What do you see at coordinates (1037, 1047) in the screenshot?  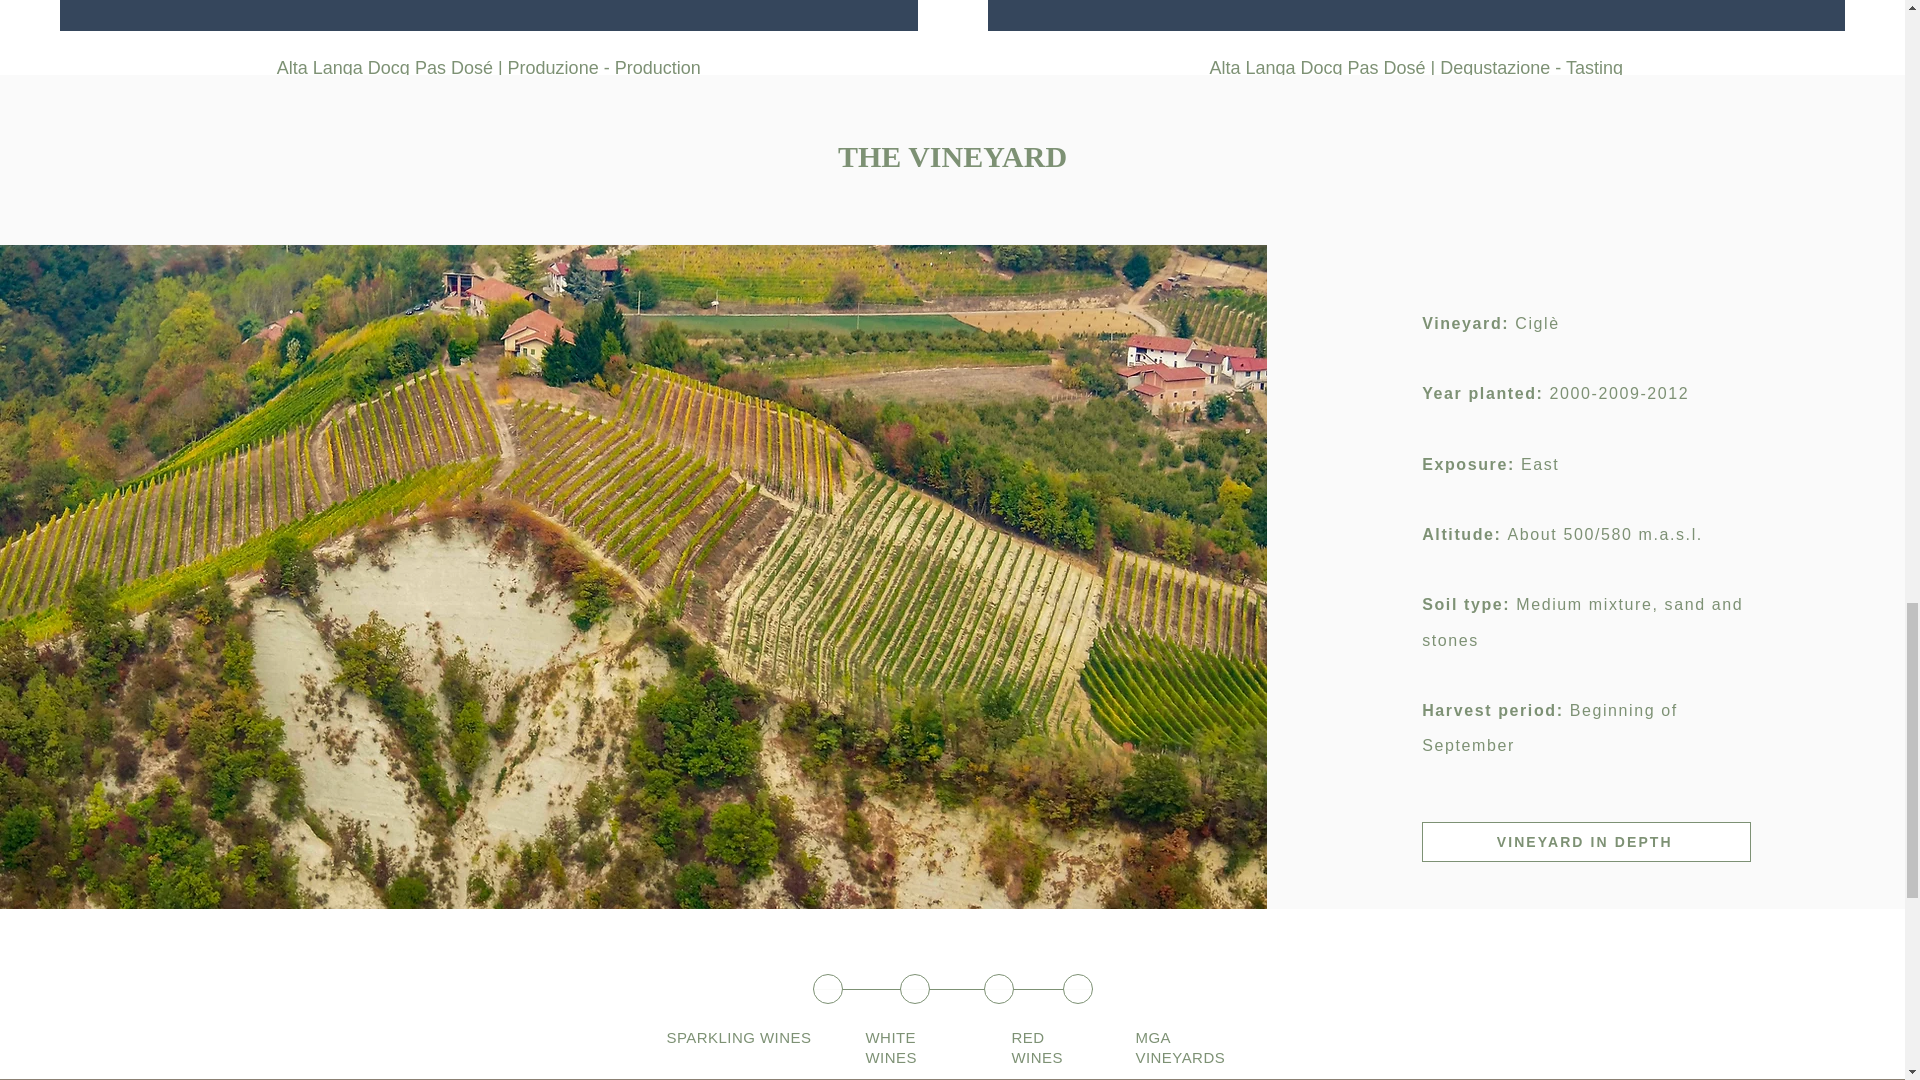 I see `RED WINES` at bounding box center [1037, 1047].